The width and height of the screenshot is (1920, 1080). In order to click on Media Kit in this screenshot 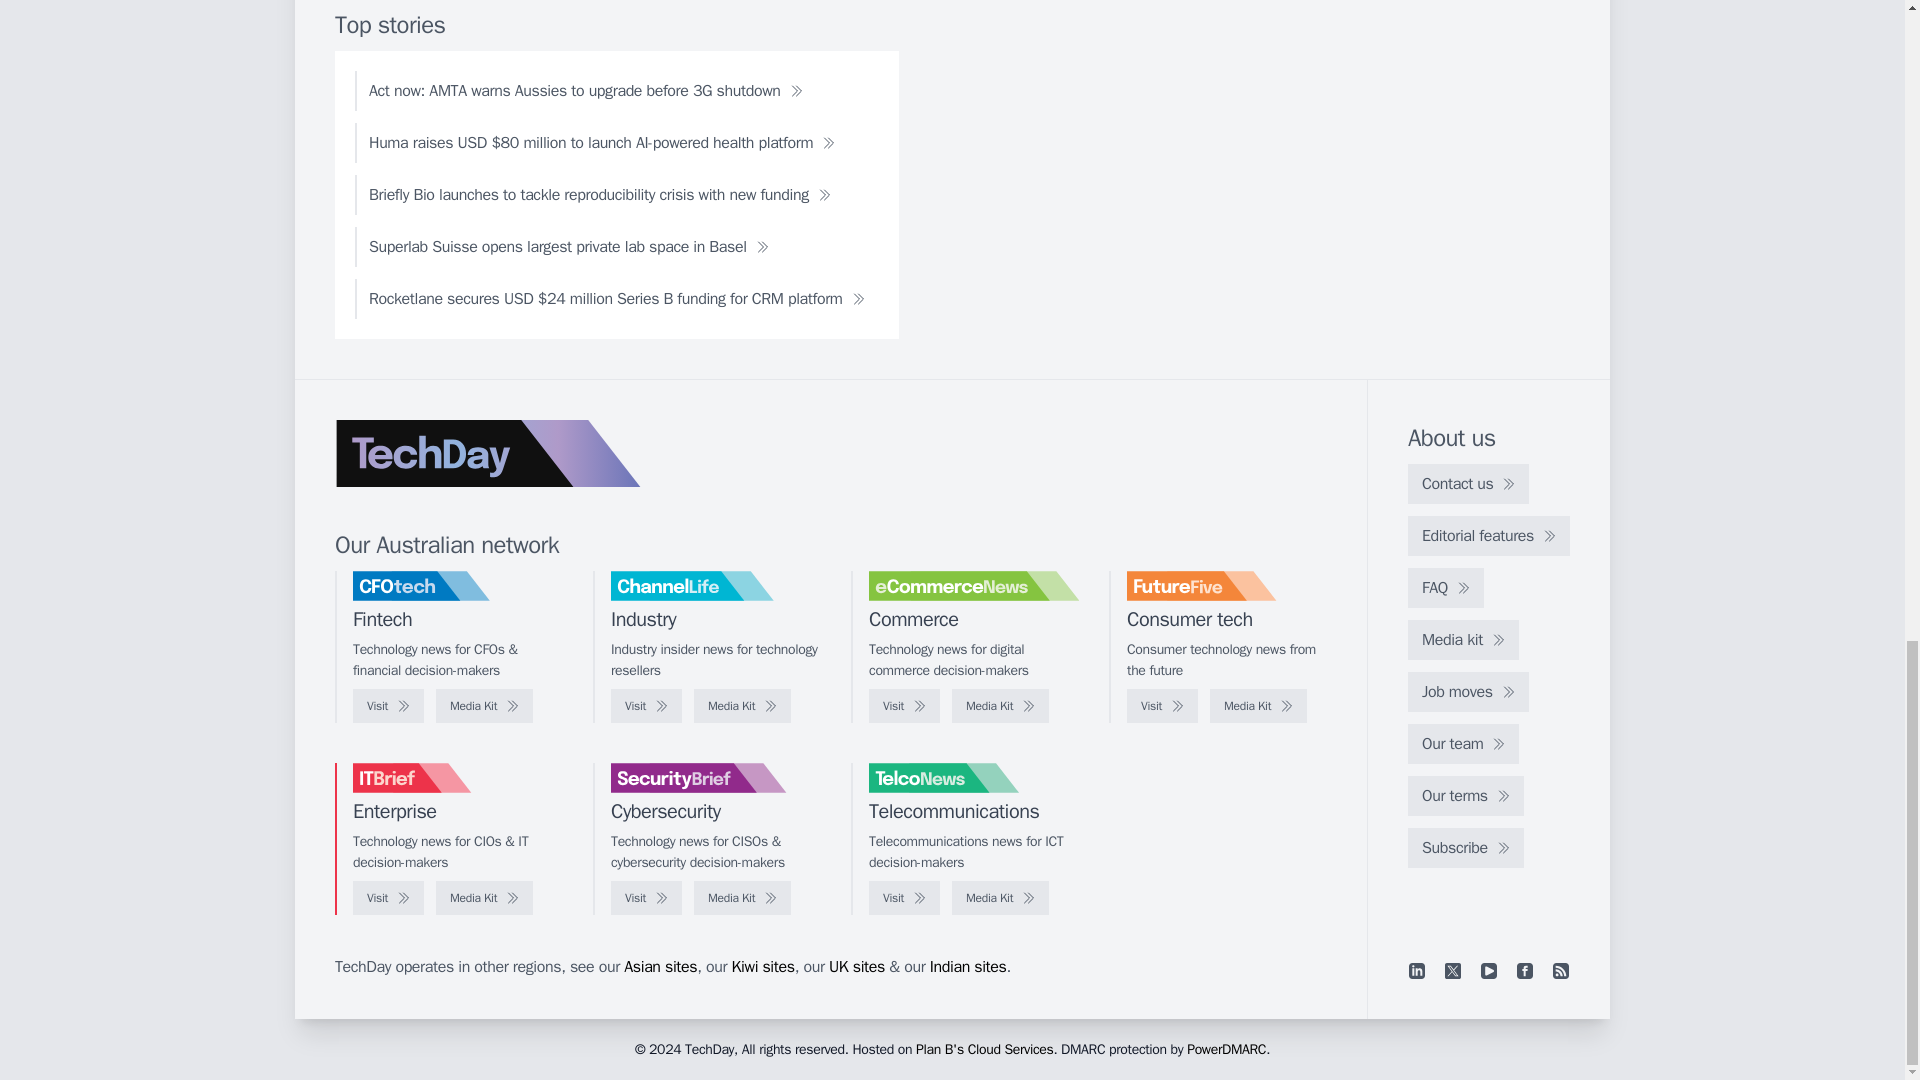, I will do `click(1000, 706)`.